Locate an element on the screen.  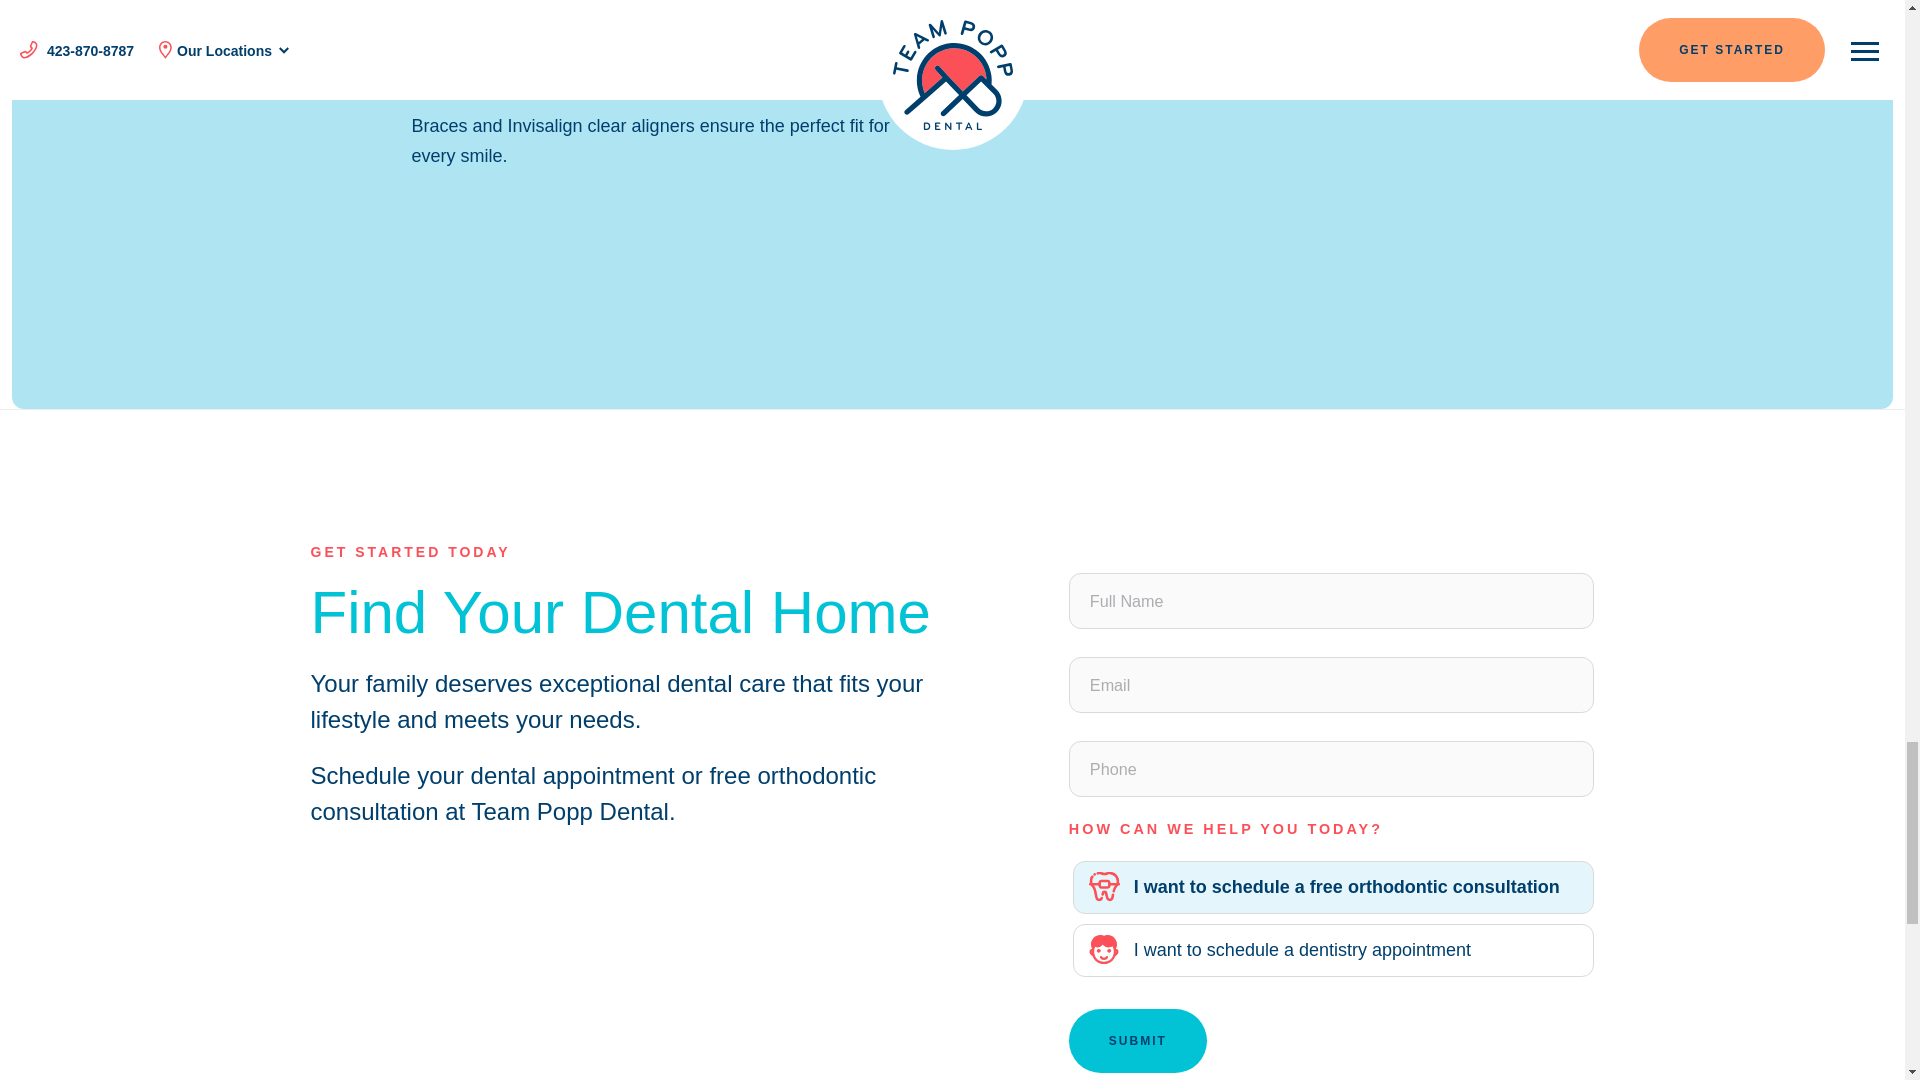
Submit is located at coordinates (1138, 1040).